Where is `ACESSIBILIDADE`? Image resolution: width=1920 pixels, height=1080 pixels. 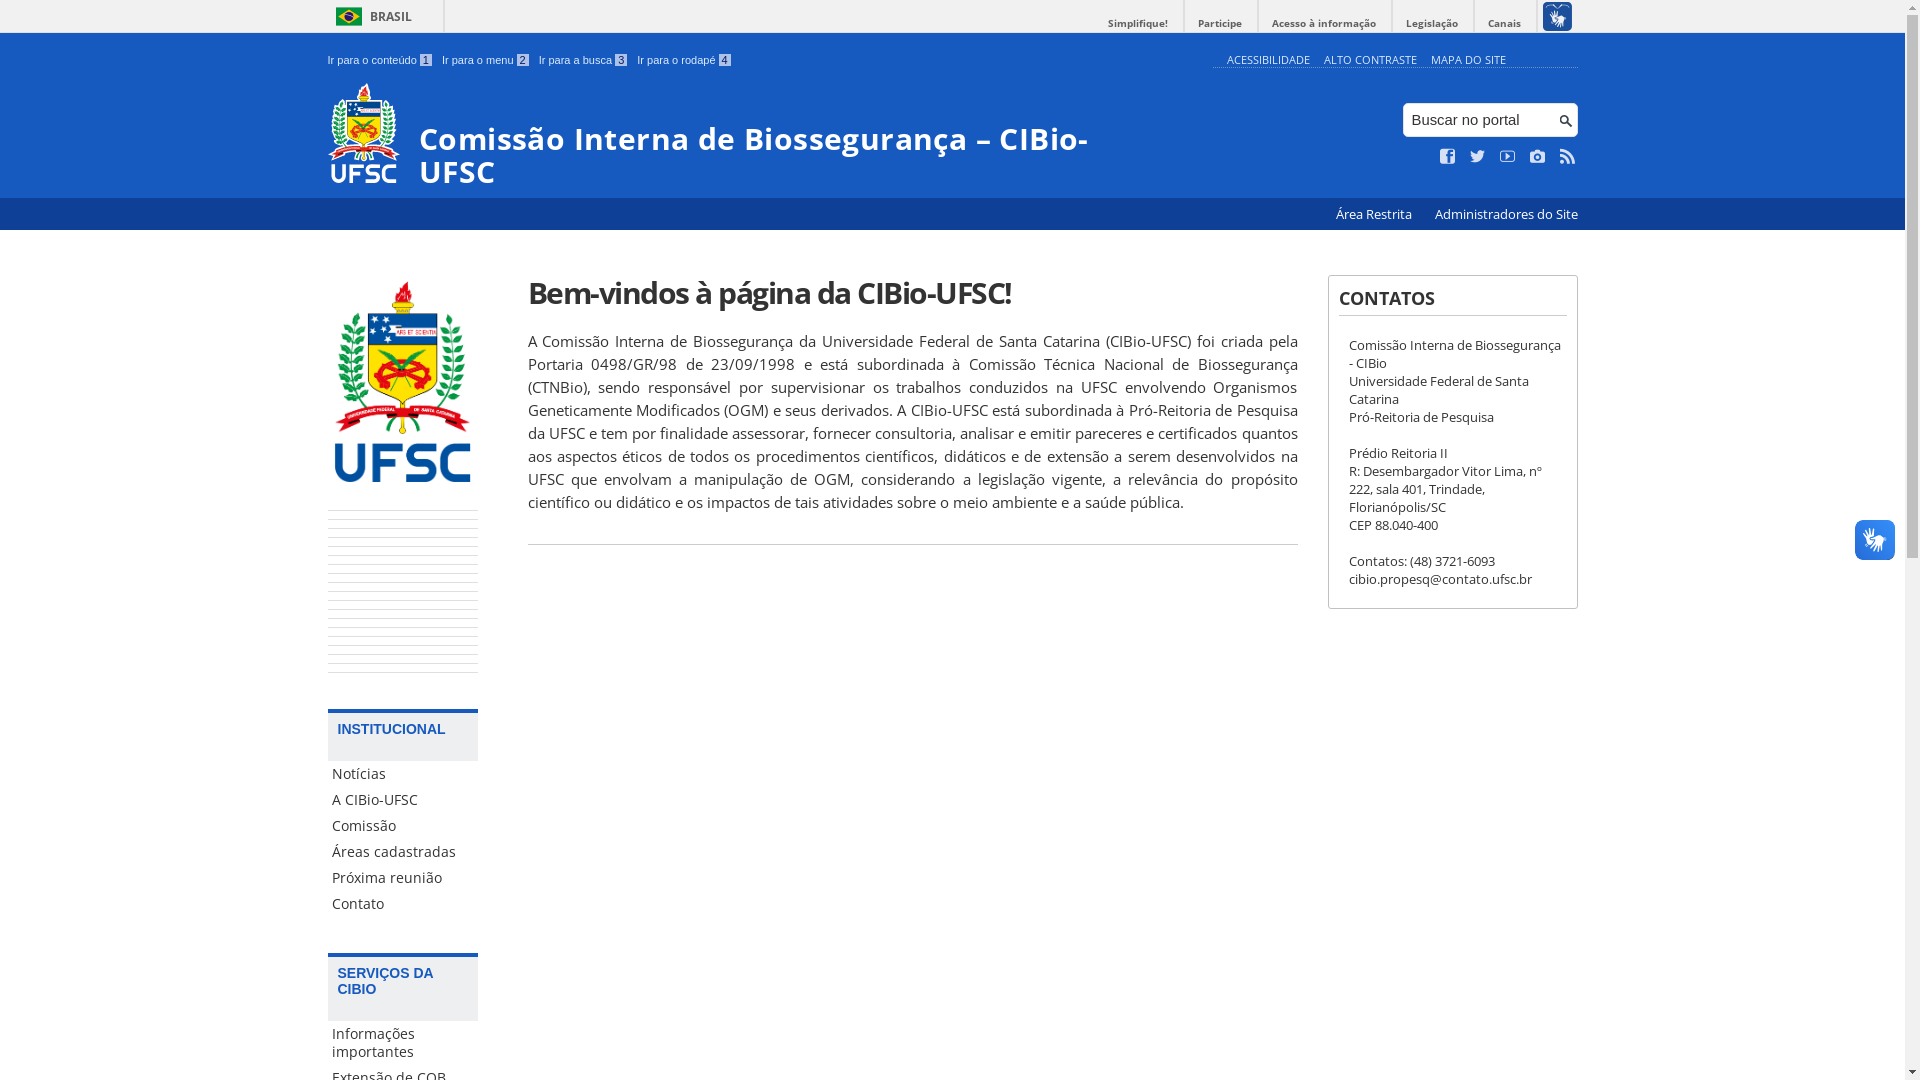 ACESSIBILIDADE is located at coordinates (1268, 60).